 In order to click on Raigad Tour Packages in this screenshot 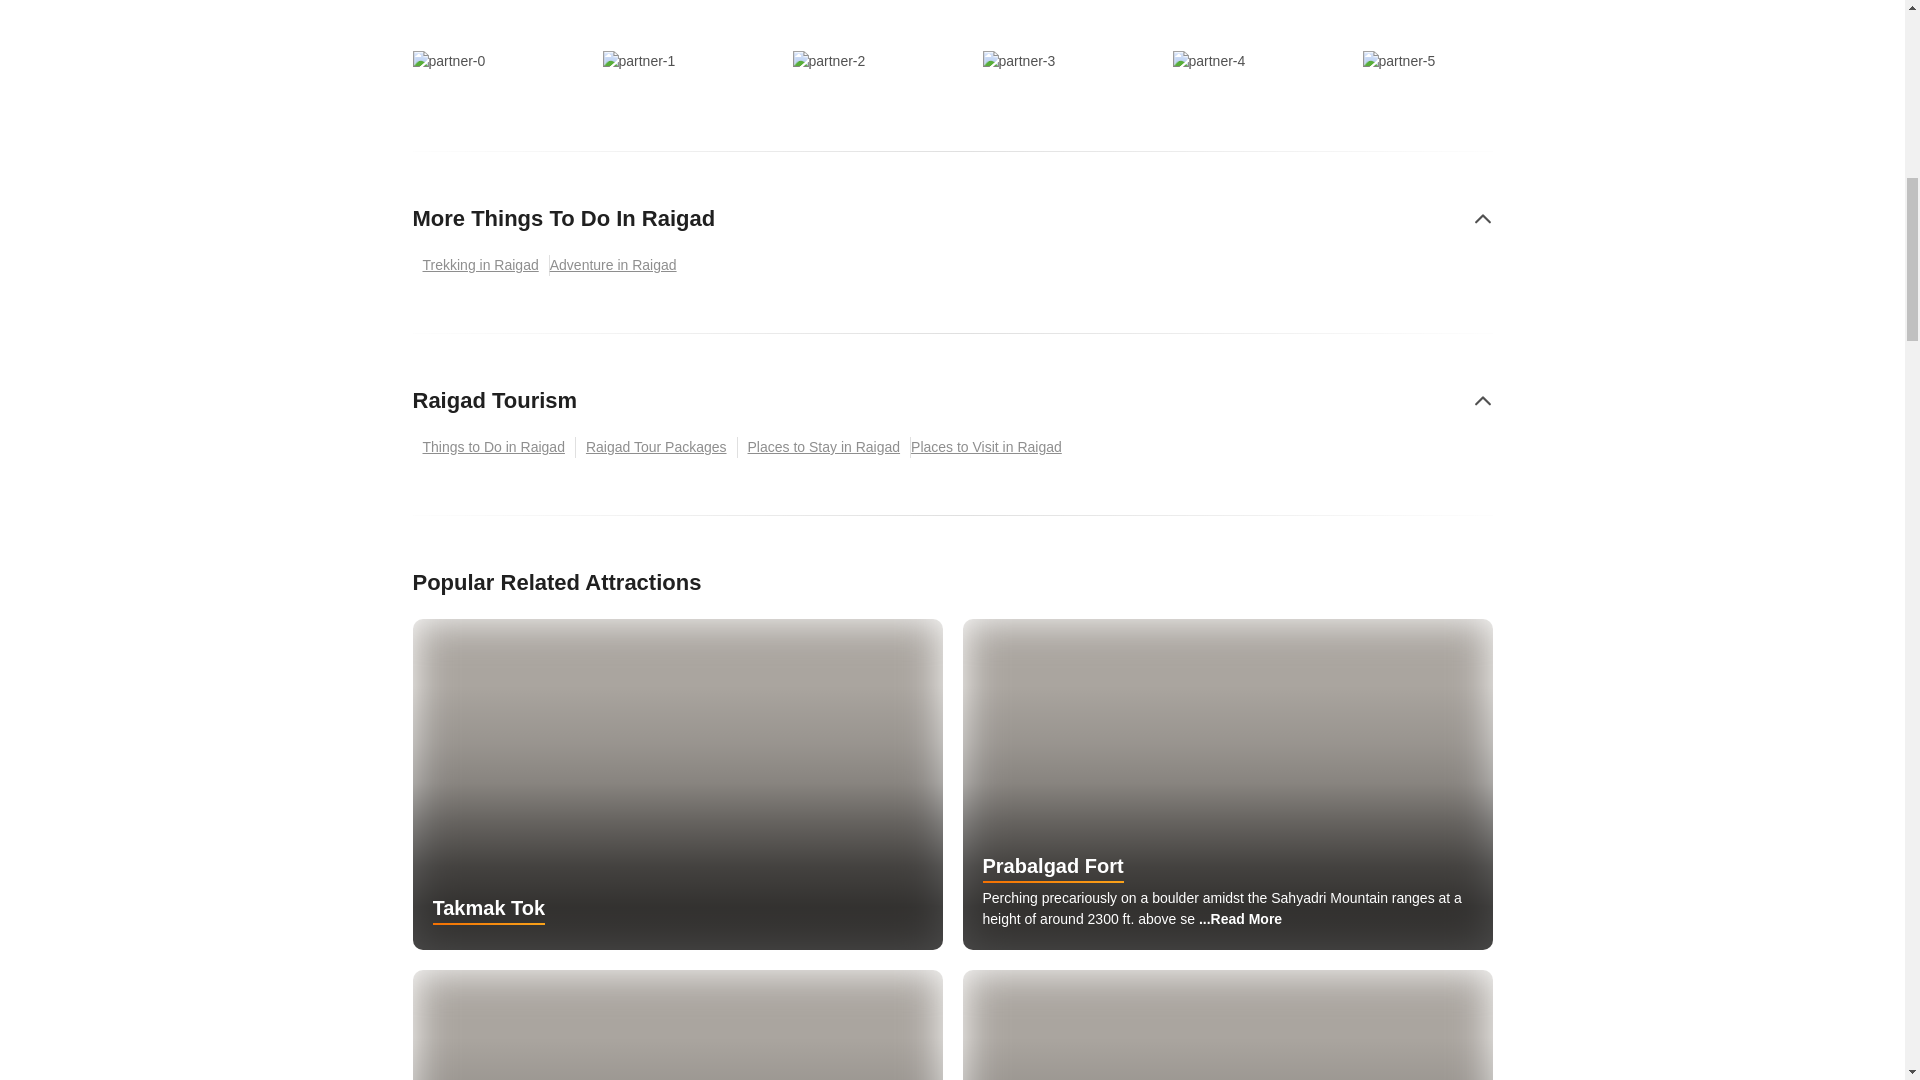, I will do `click(656, 447)`.